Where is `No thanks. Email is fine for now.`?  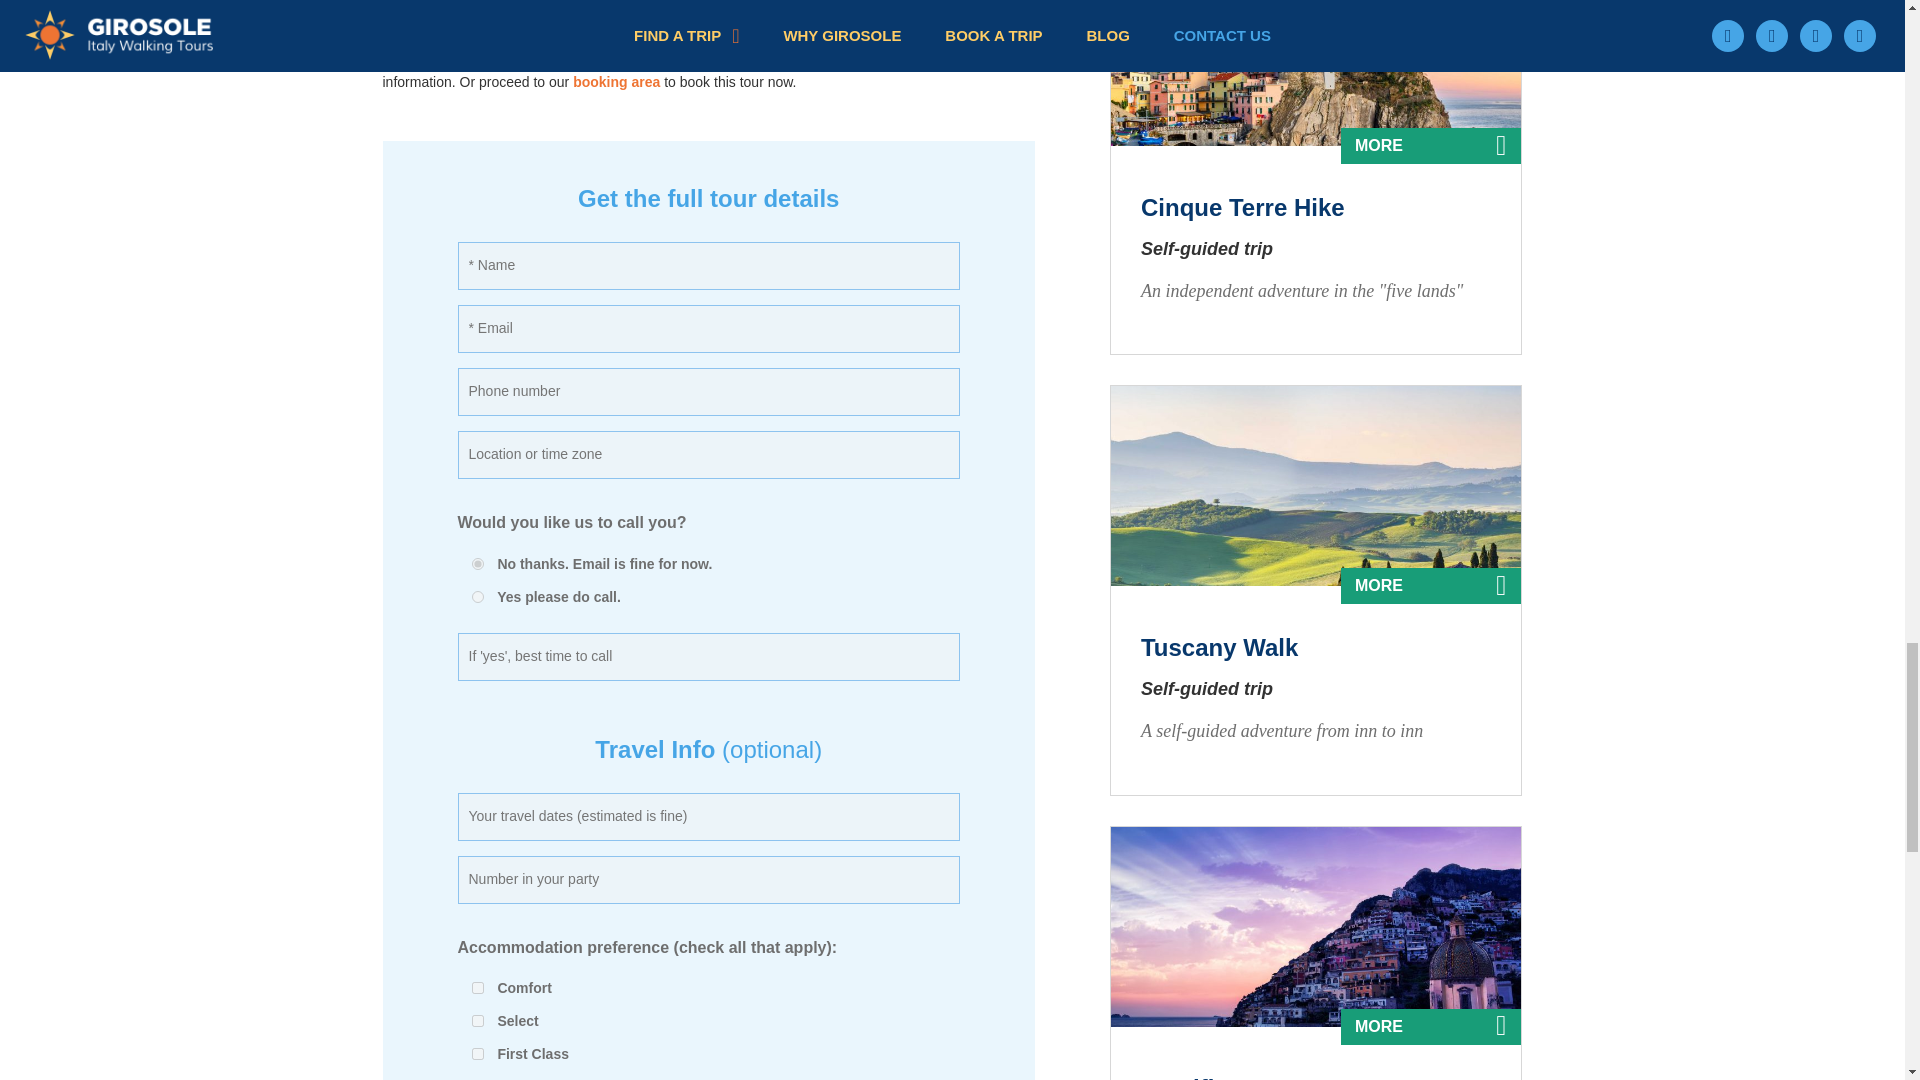
No thanks. Email is fine for now. is located at coordinates (478, 564).